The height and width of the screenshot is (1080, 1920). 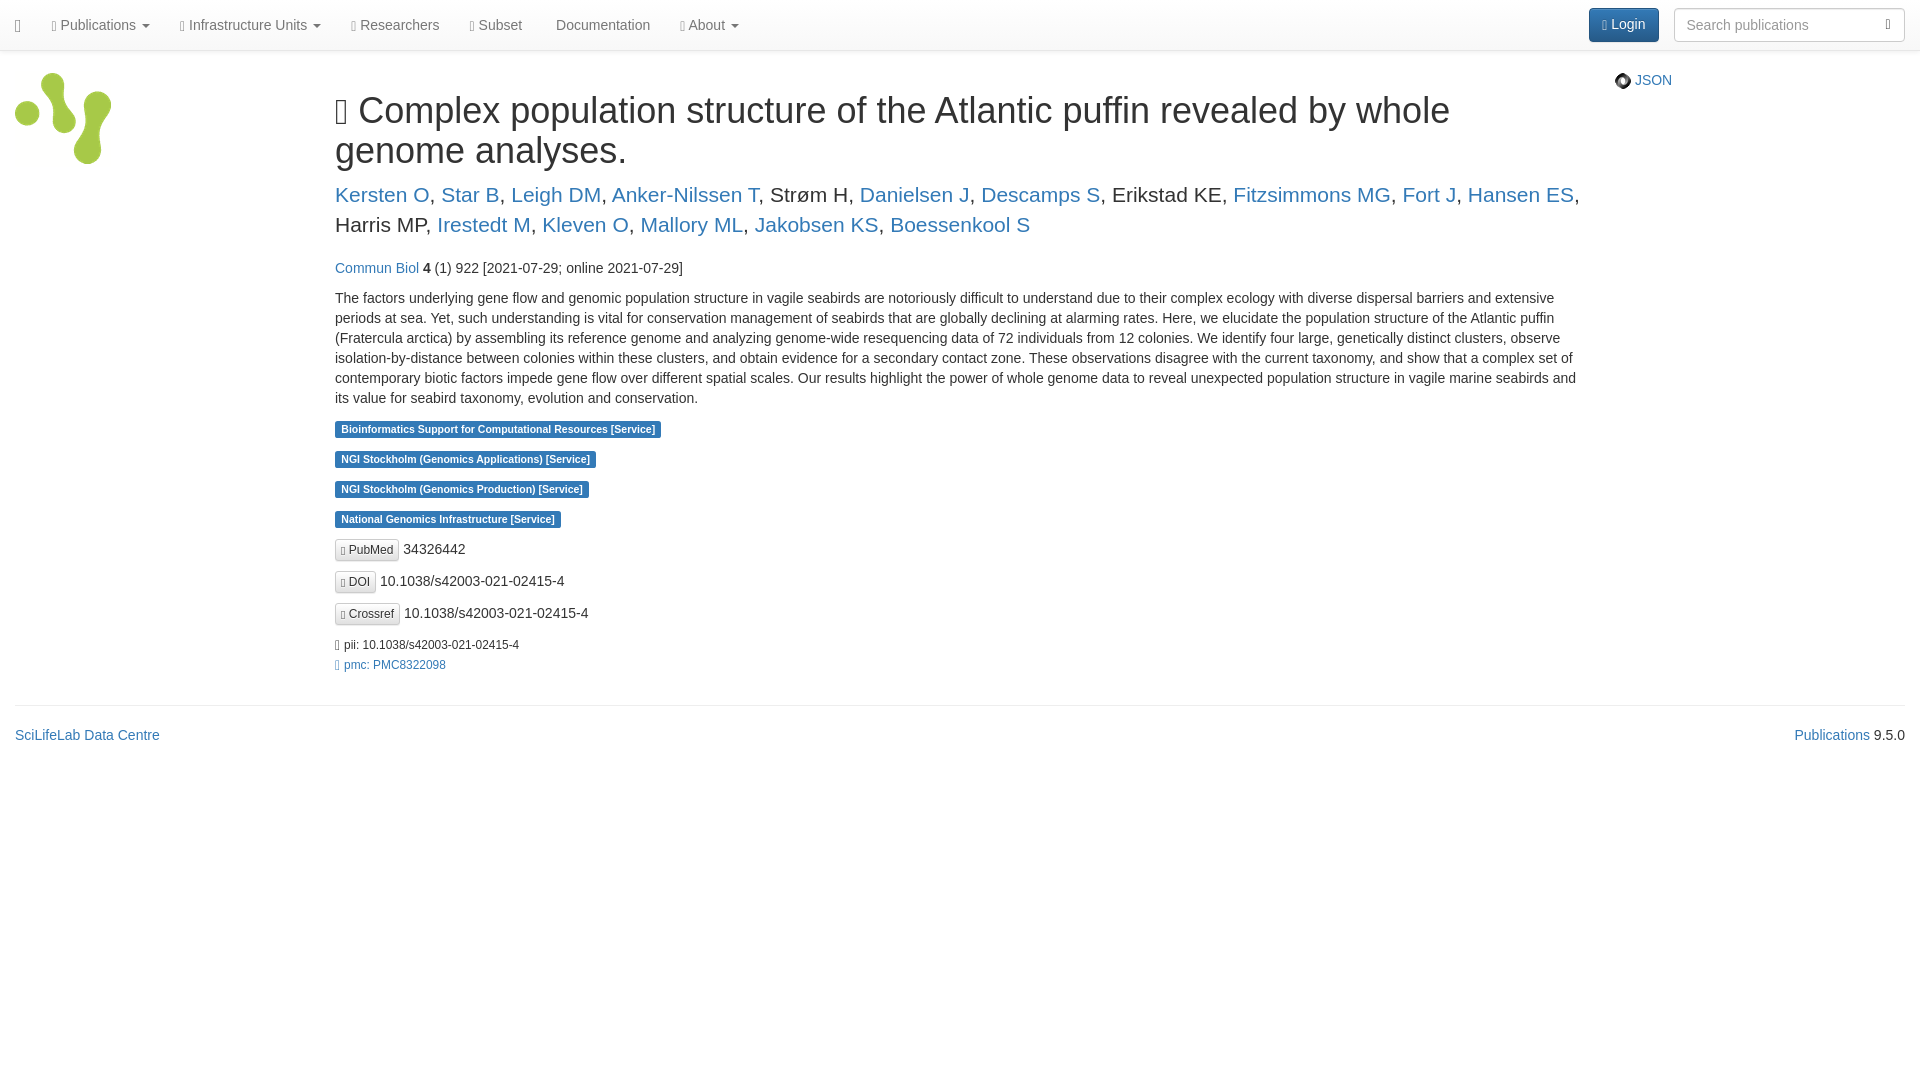 I want to click on Danielsen J, so click(x=914, y=194).